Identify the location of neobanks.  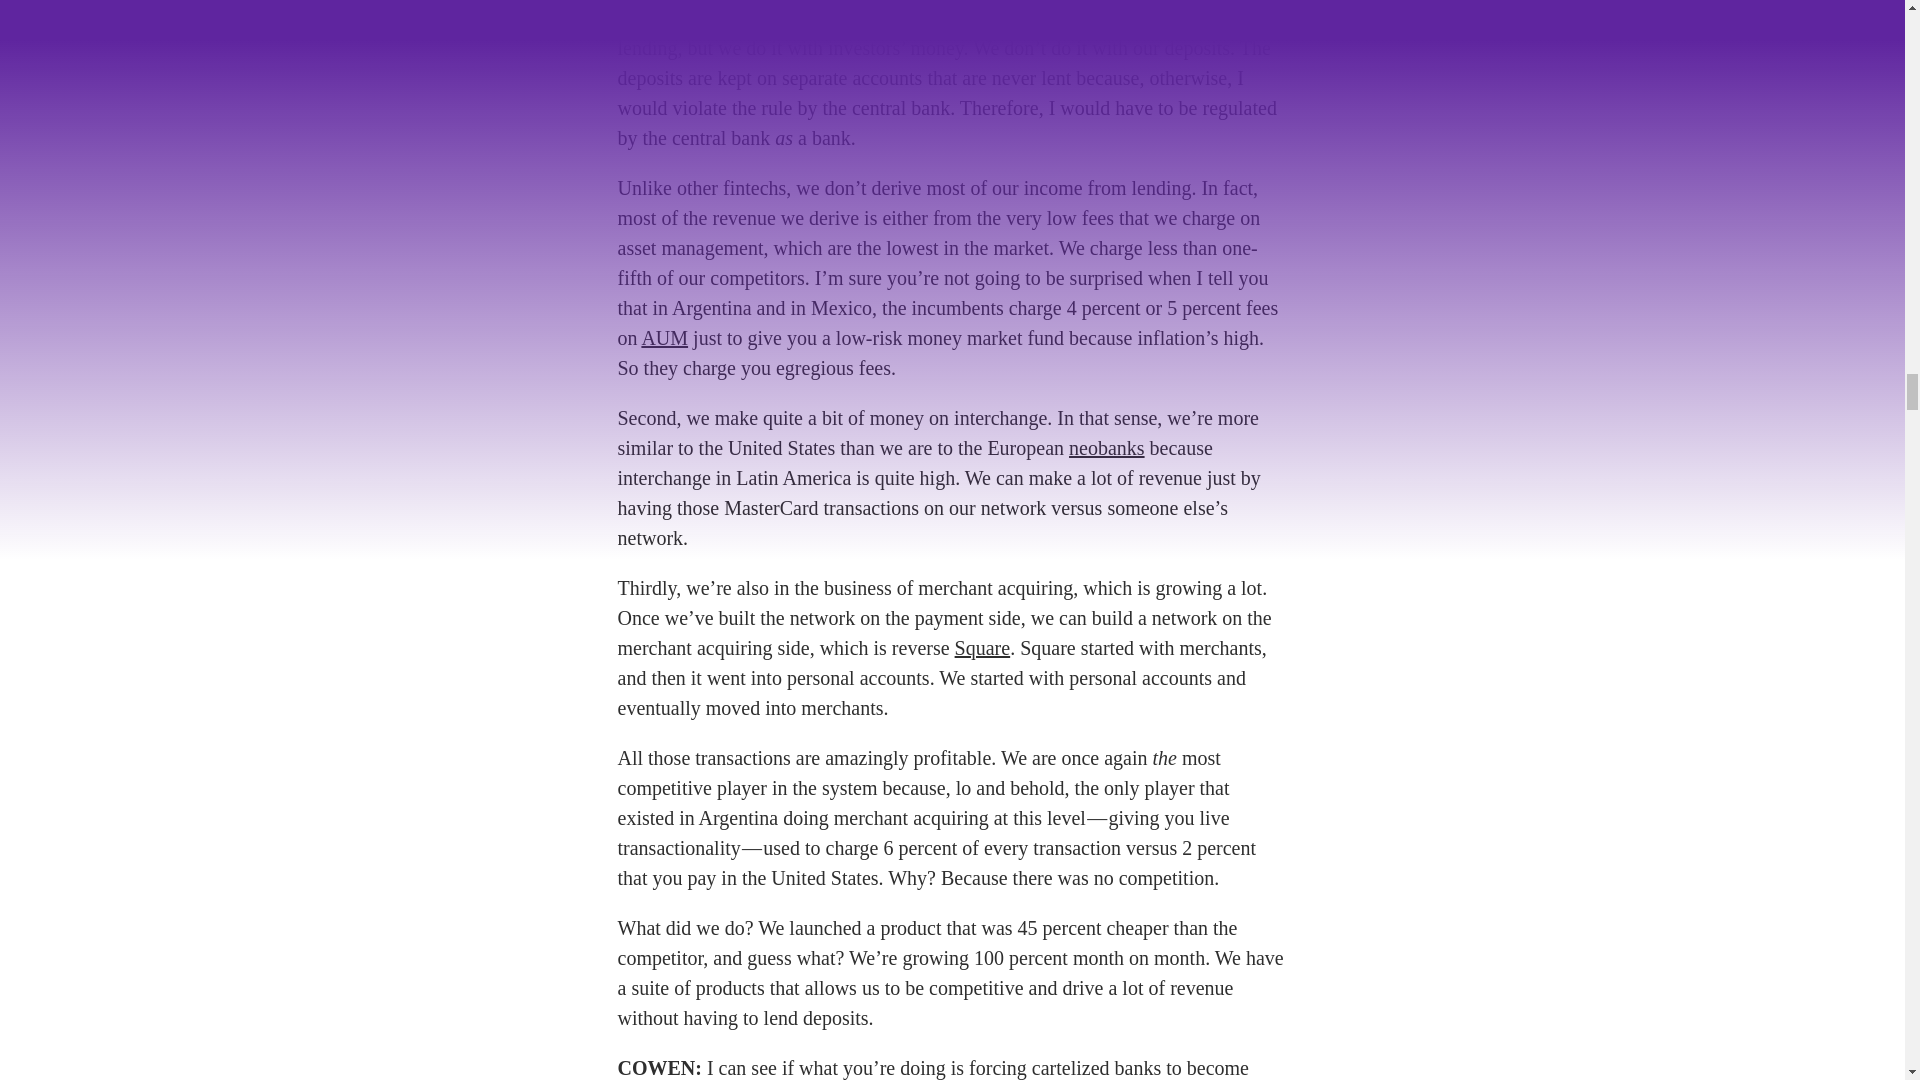
(1106, 448).